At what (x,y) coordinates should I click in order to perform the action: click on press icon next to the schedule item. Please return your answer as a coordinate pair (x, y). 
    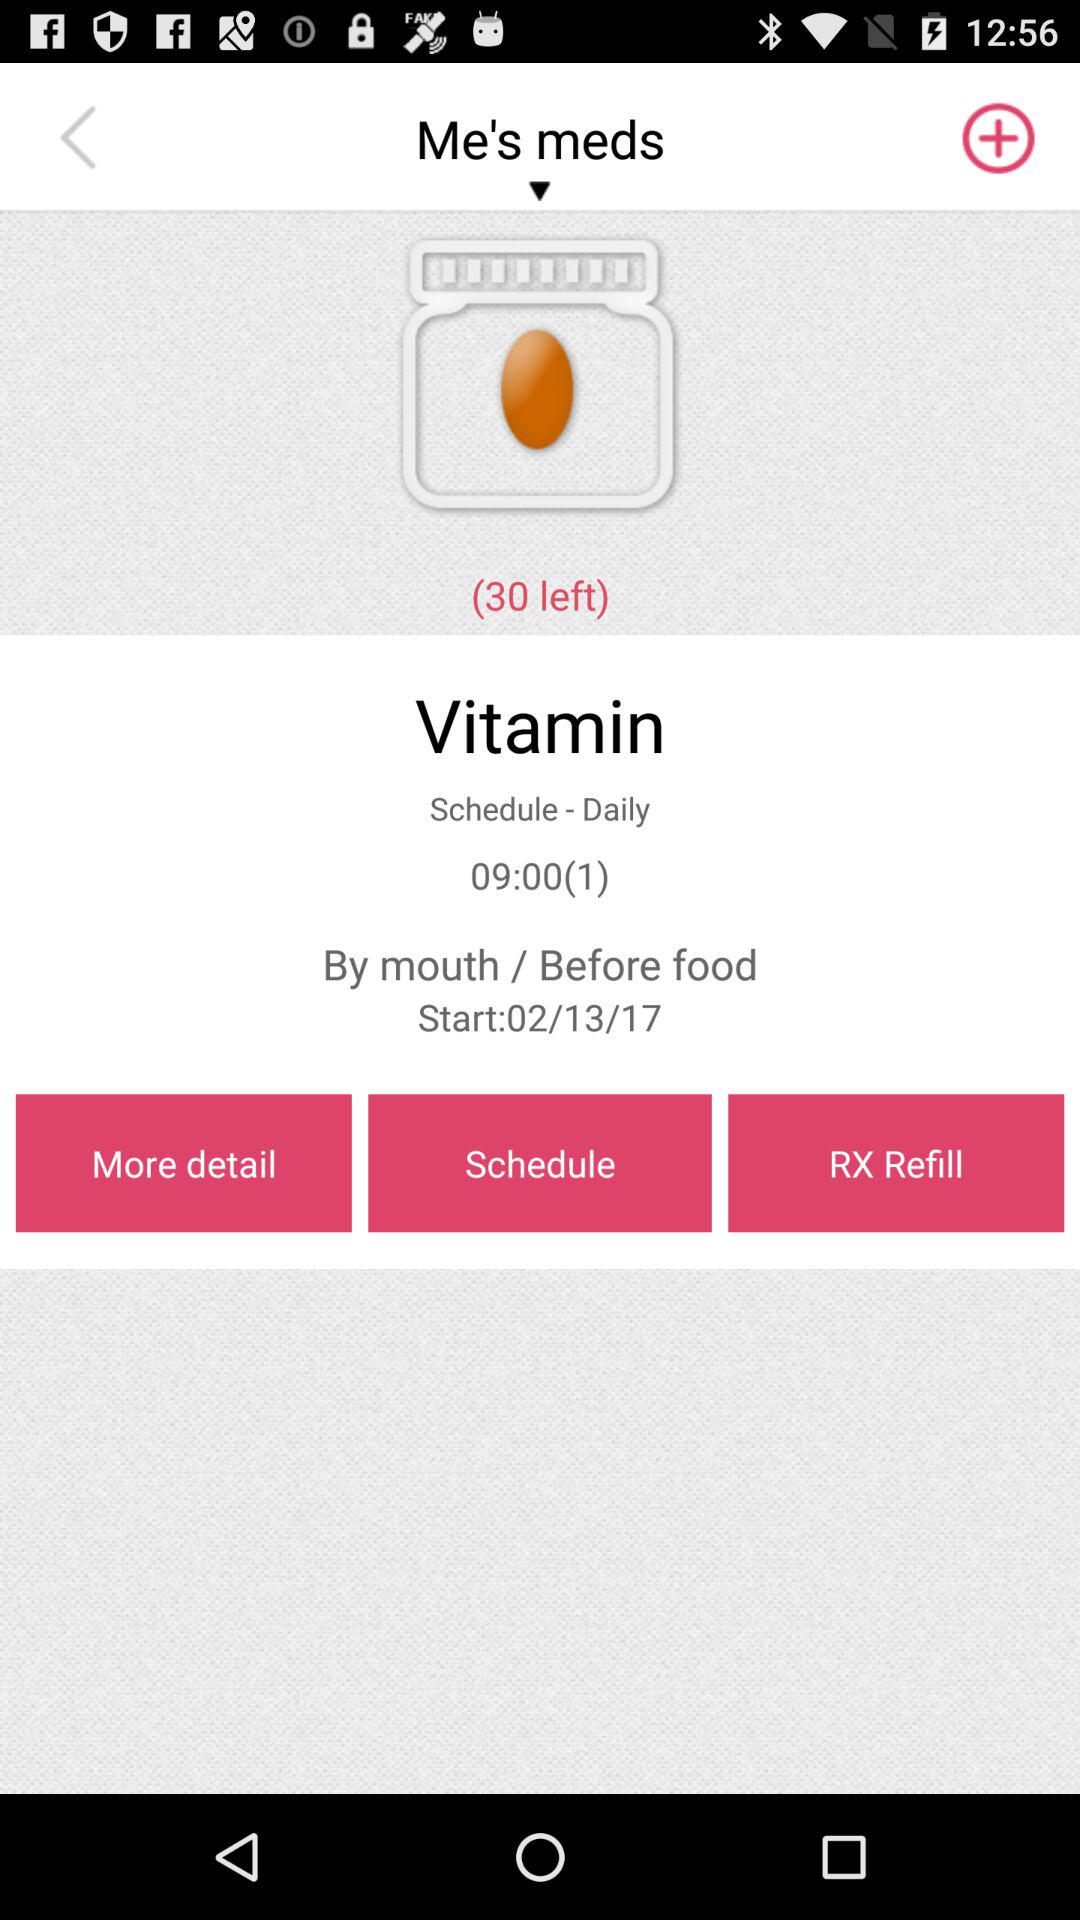
    Looking at the image, I should click on (183, 1163).